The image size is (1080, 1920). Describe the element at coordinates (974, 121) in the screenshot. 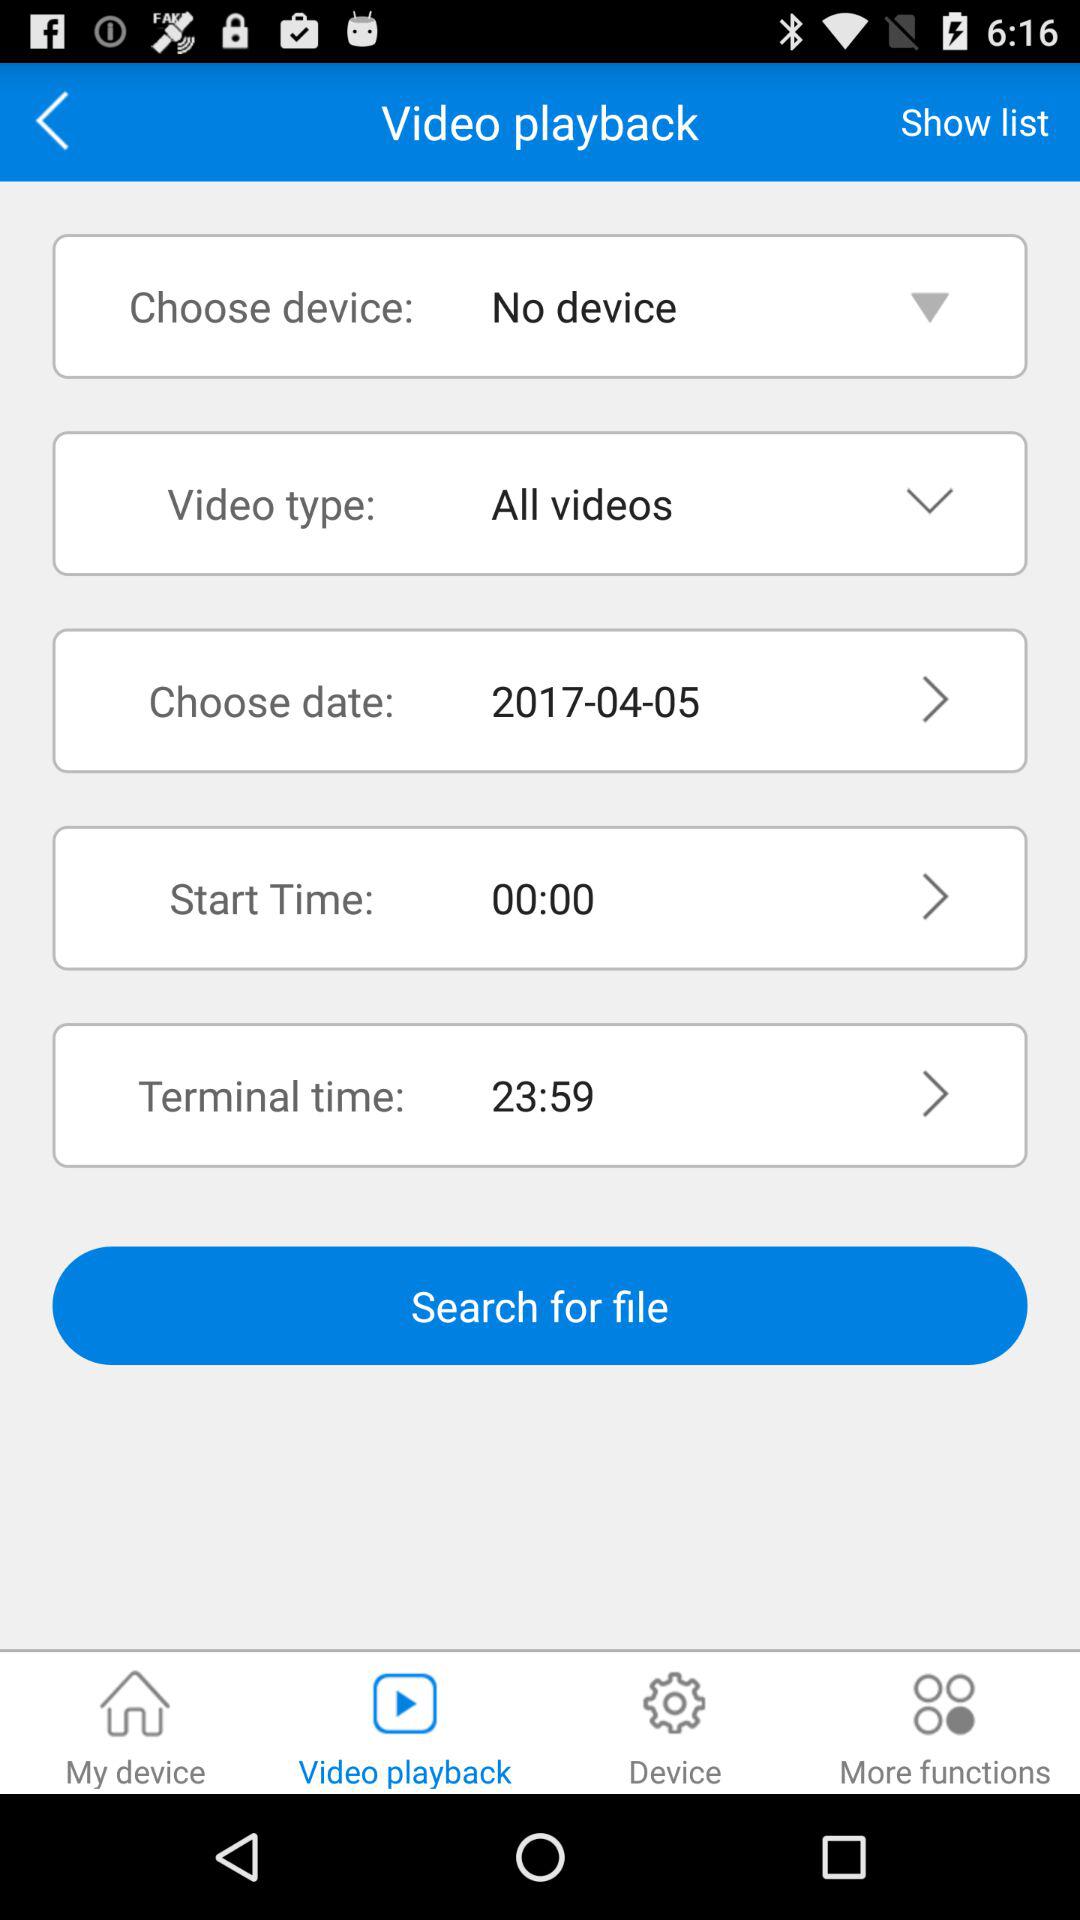

I see `tap the item next to video playback icon` at that location.